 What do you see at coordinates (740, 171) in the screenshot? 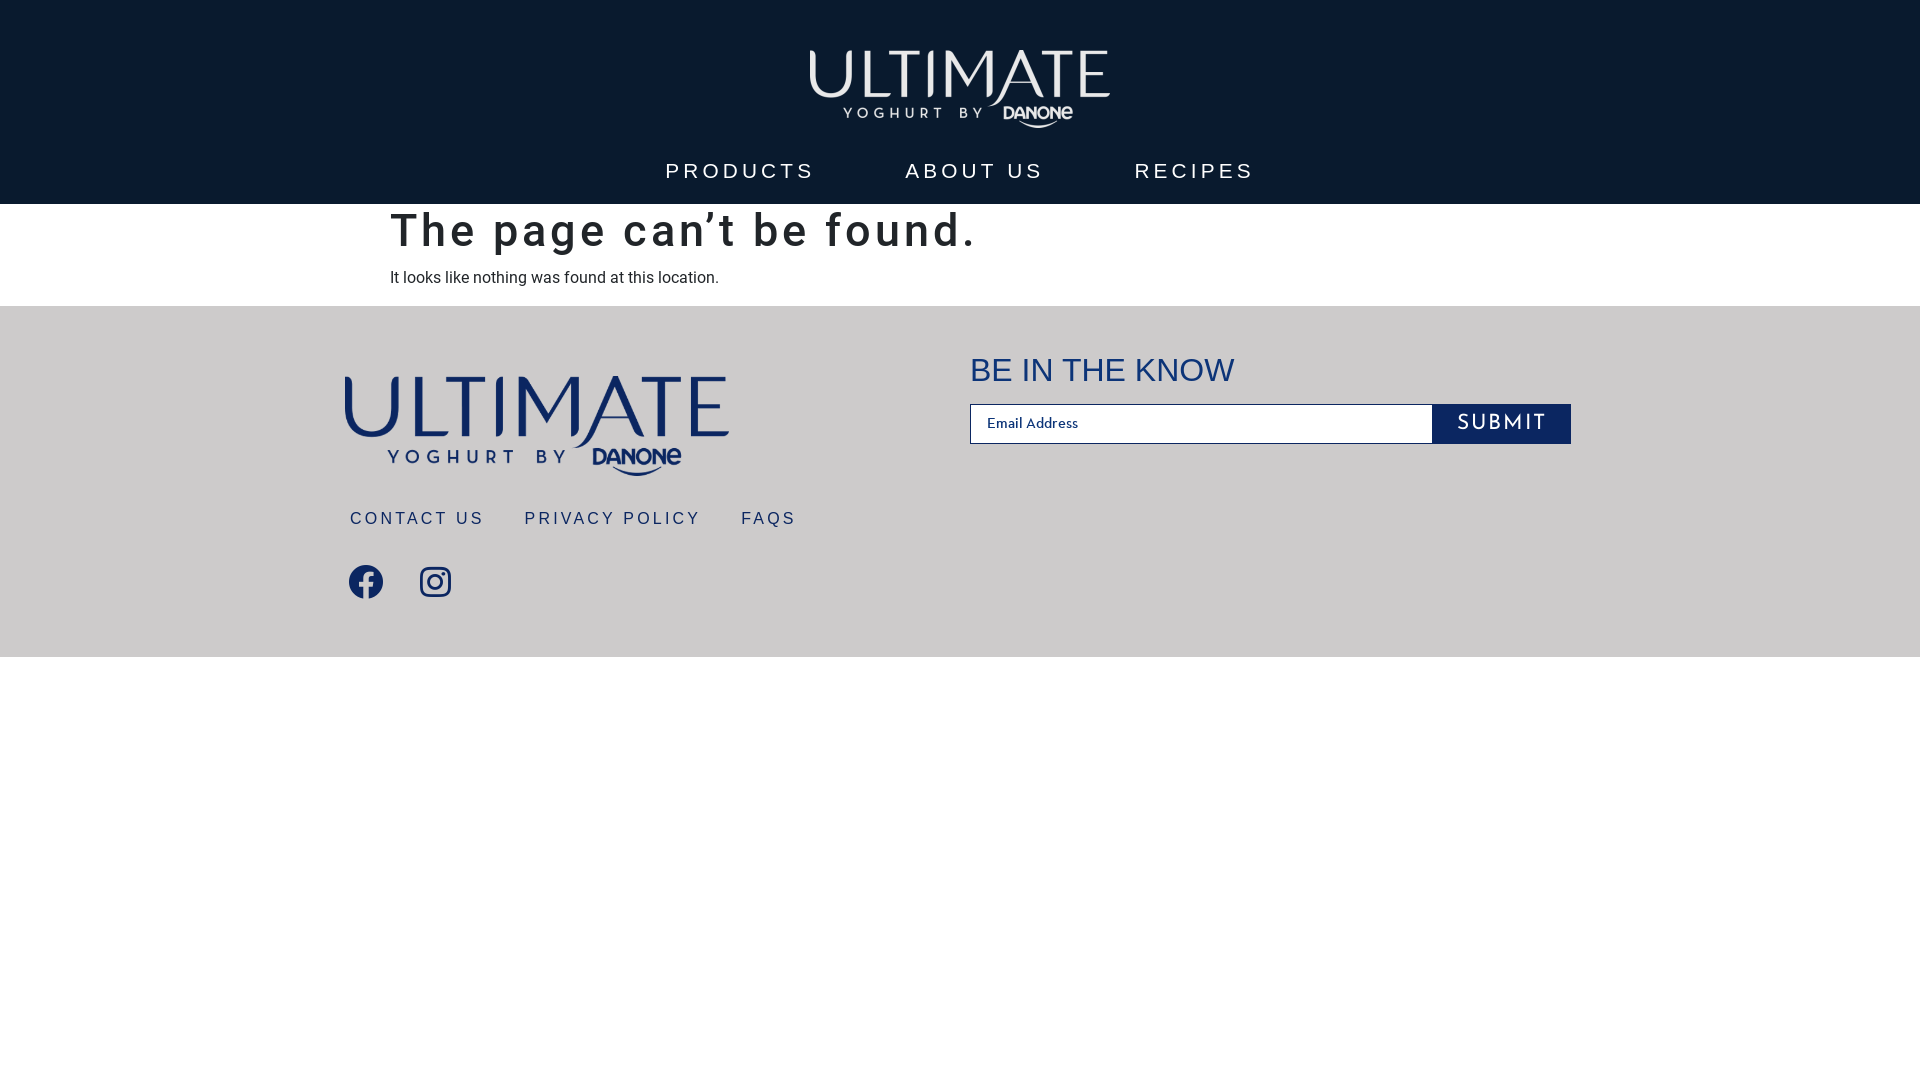
I see `PRODUCTS` at bounding box center [740, 171].